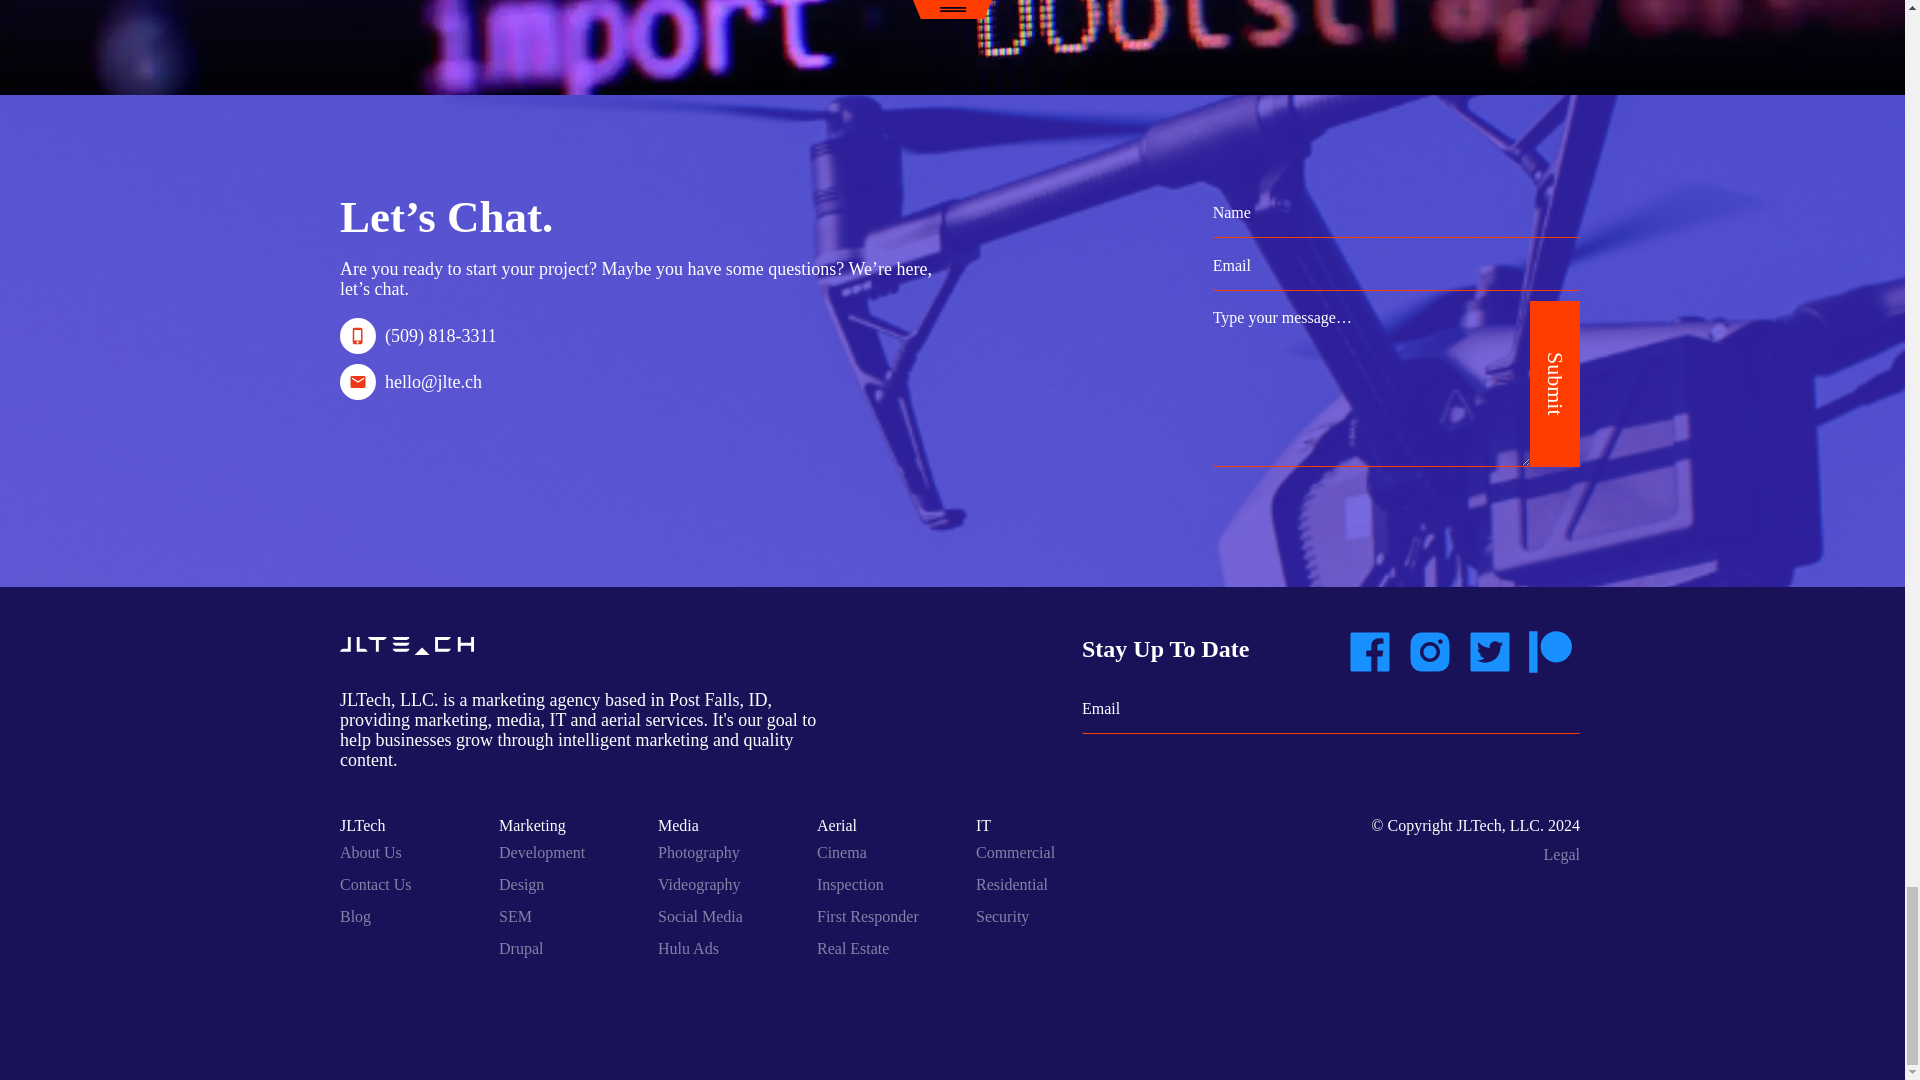 This screenshot has width=1920, height=1080. What do you see at coordinates (370, 852) in the screenshot?
I see `About Us` at bounding box center [370, 852].